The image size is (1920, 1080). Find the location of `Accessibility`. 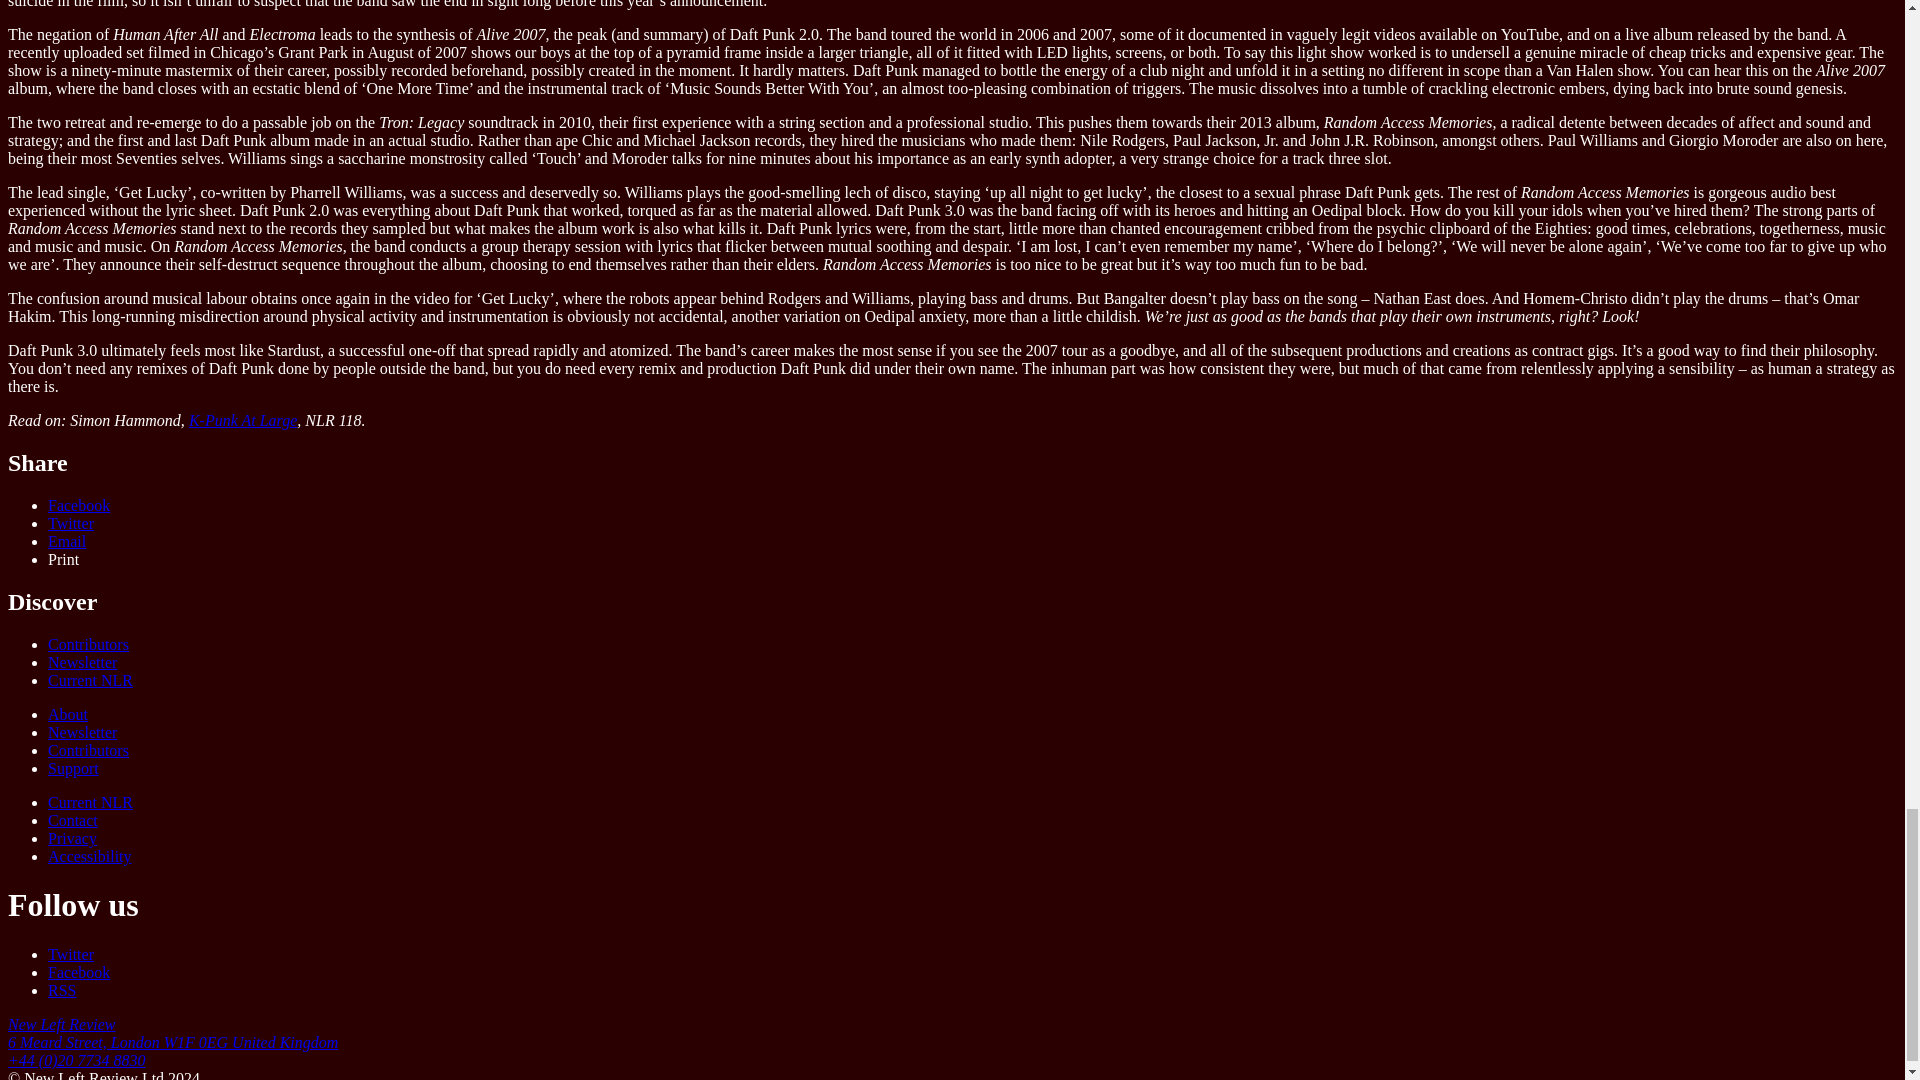

Accessibility is located at coordinates (90, 856).